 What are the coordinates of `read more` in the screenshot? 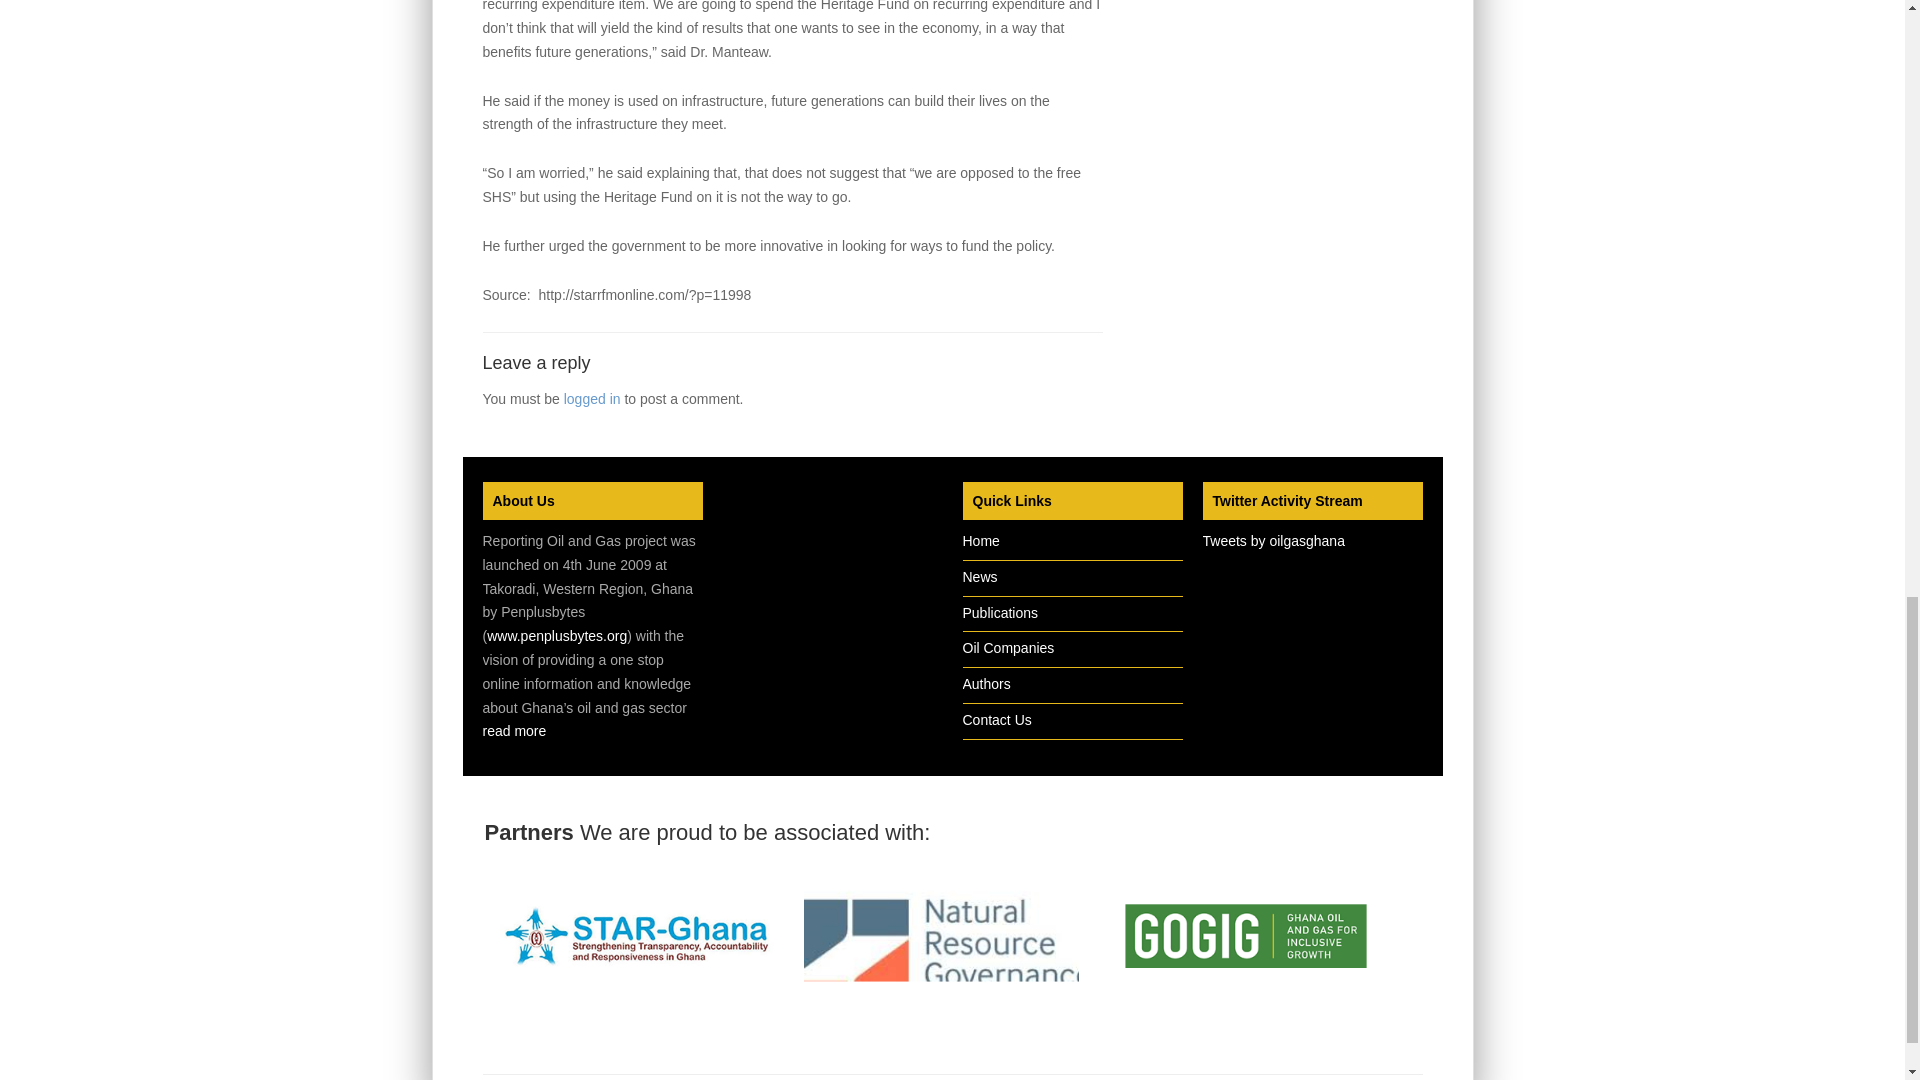 It's located at (513, 730).